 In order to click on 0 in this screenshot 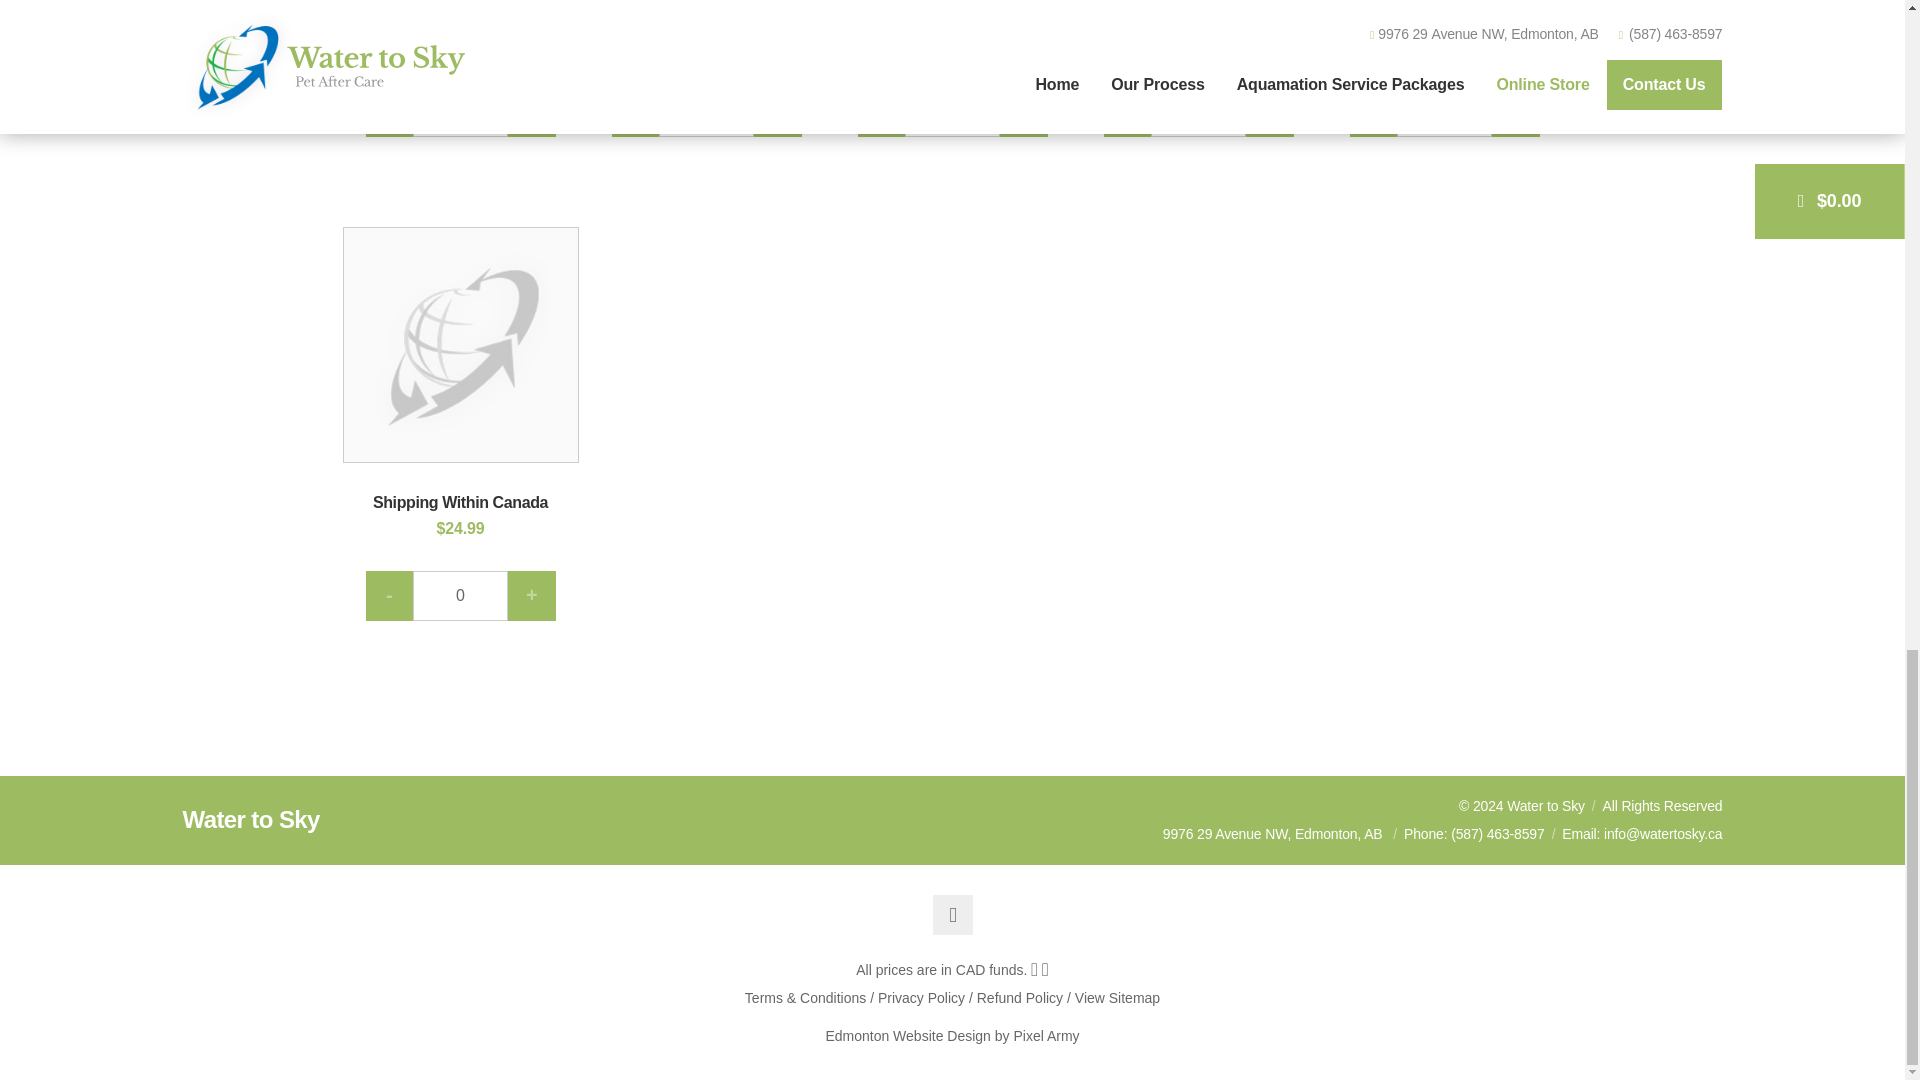, I will do `click(460, 596)`.